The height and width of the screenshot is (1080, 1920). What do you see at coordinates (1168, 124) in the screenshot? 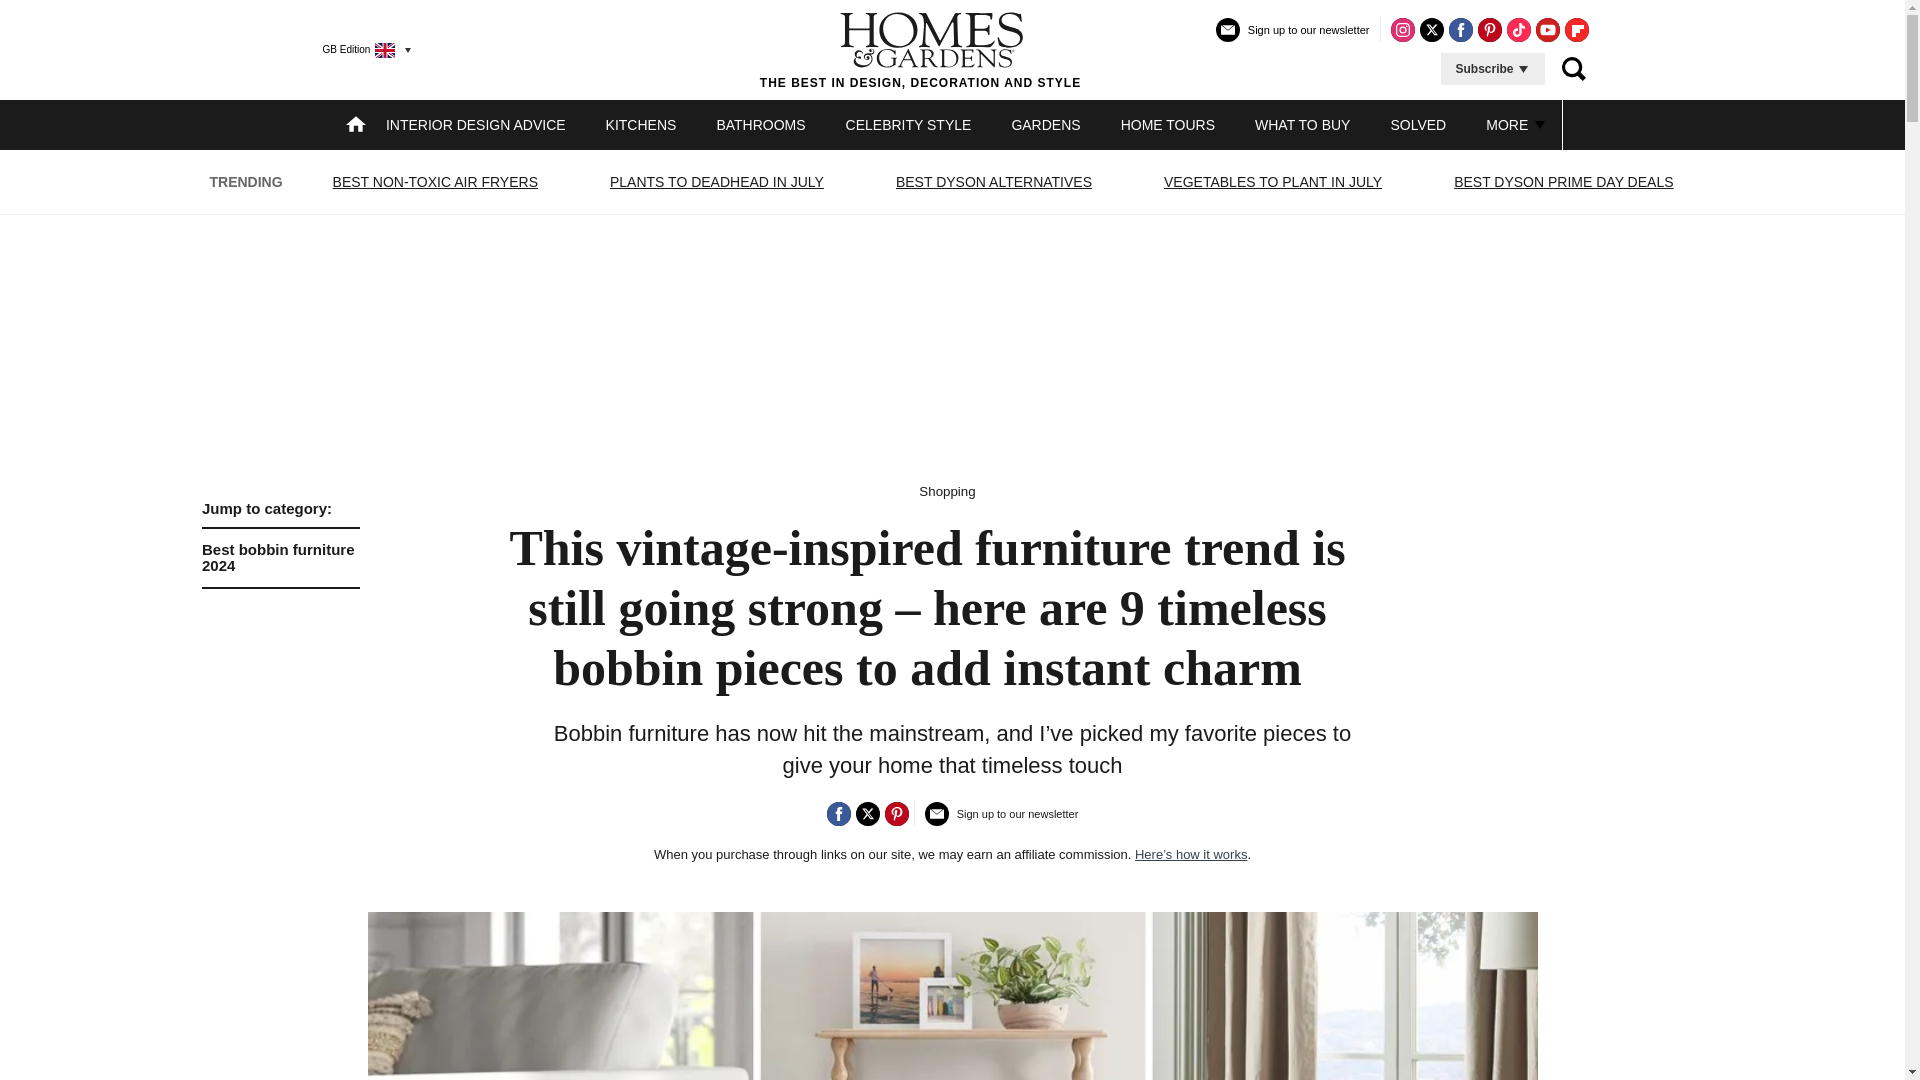
I see `HOME TOURS` at bounding box center [1168, 124].